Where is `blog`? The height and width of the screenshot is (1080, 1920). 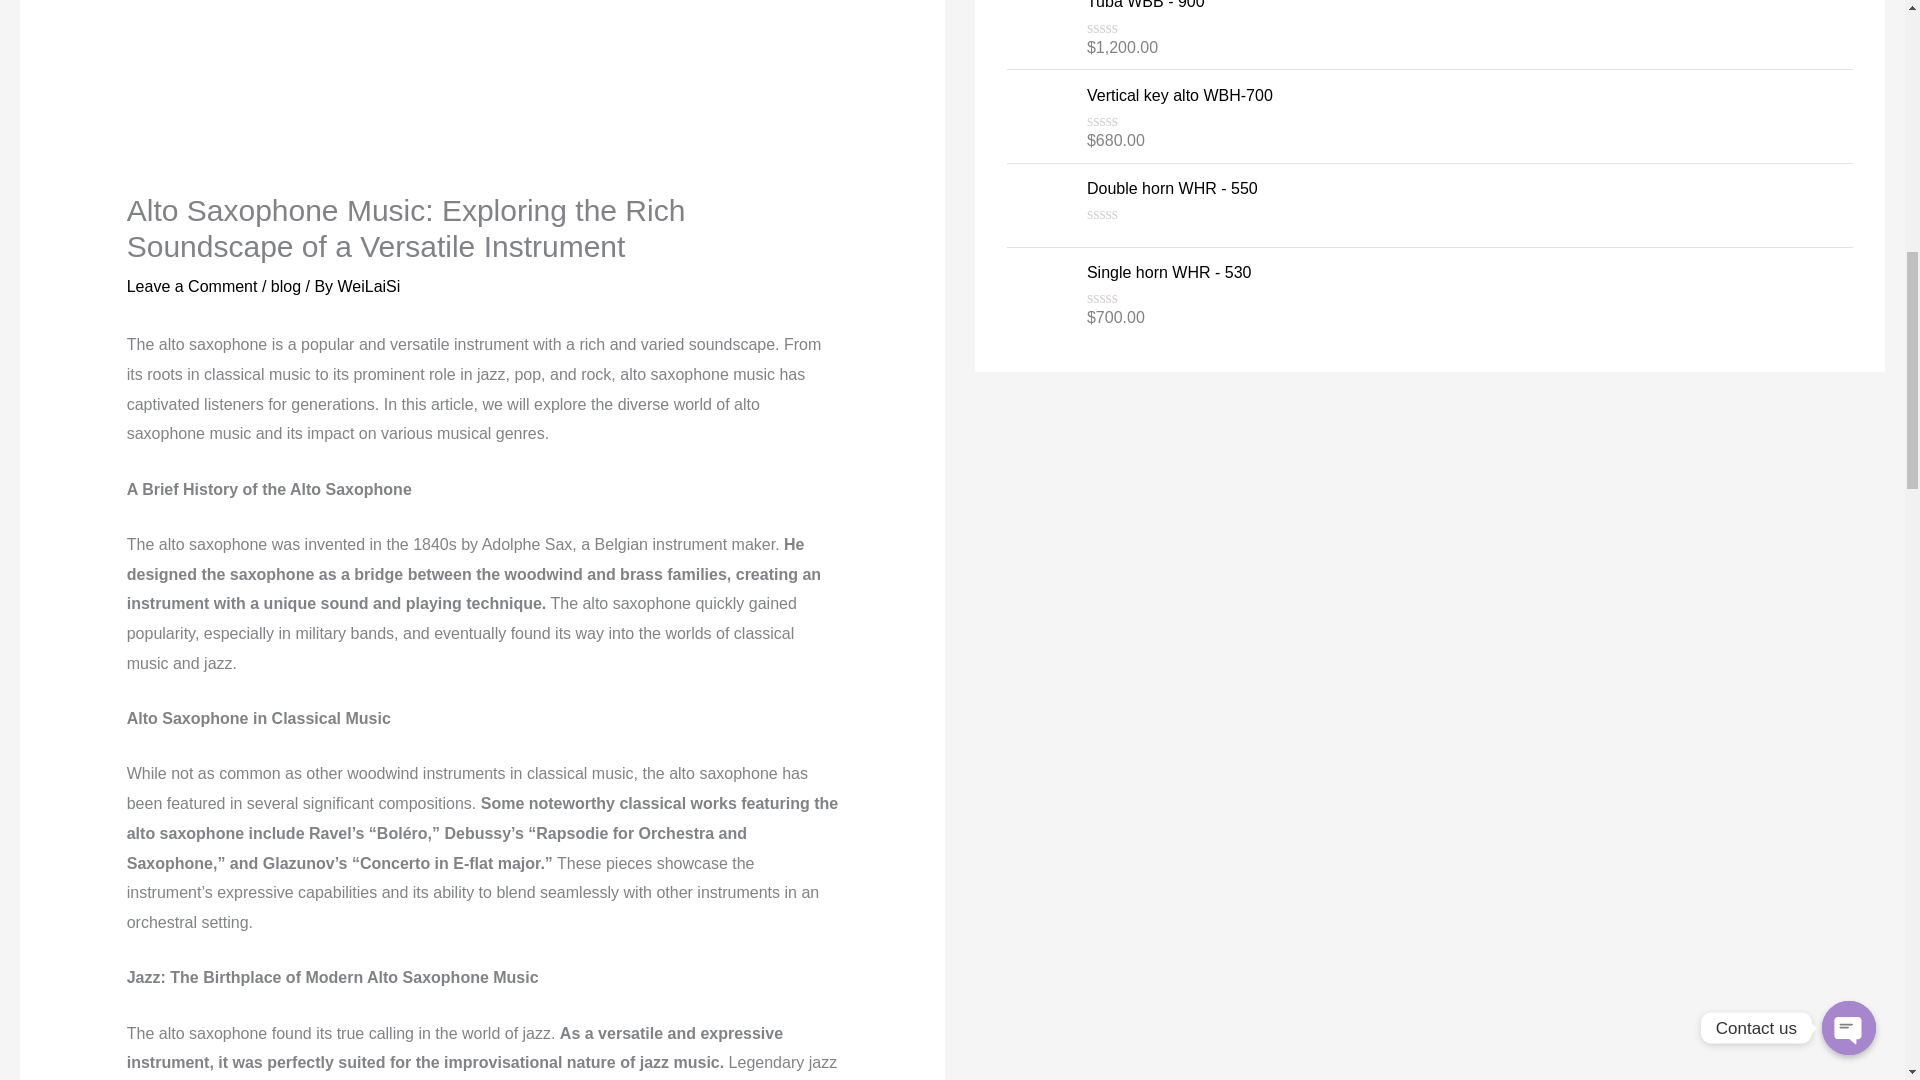
blog is located at coordinates (286, 286).